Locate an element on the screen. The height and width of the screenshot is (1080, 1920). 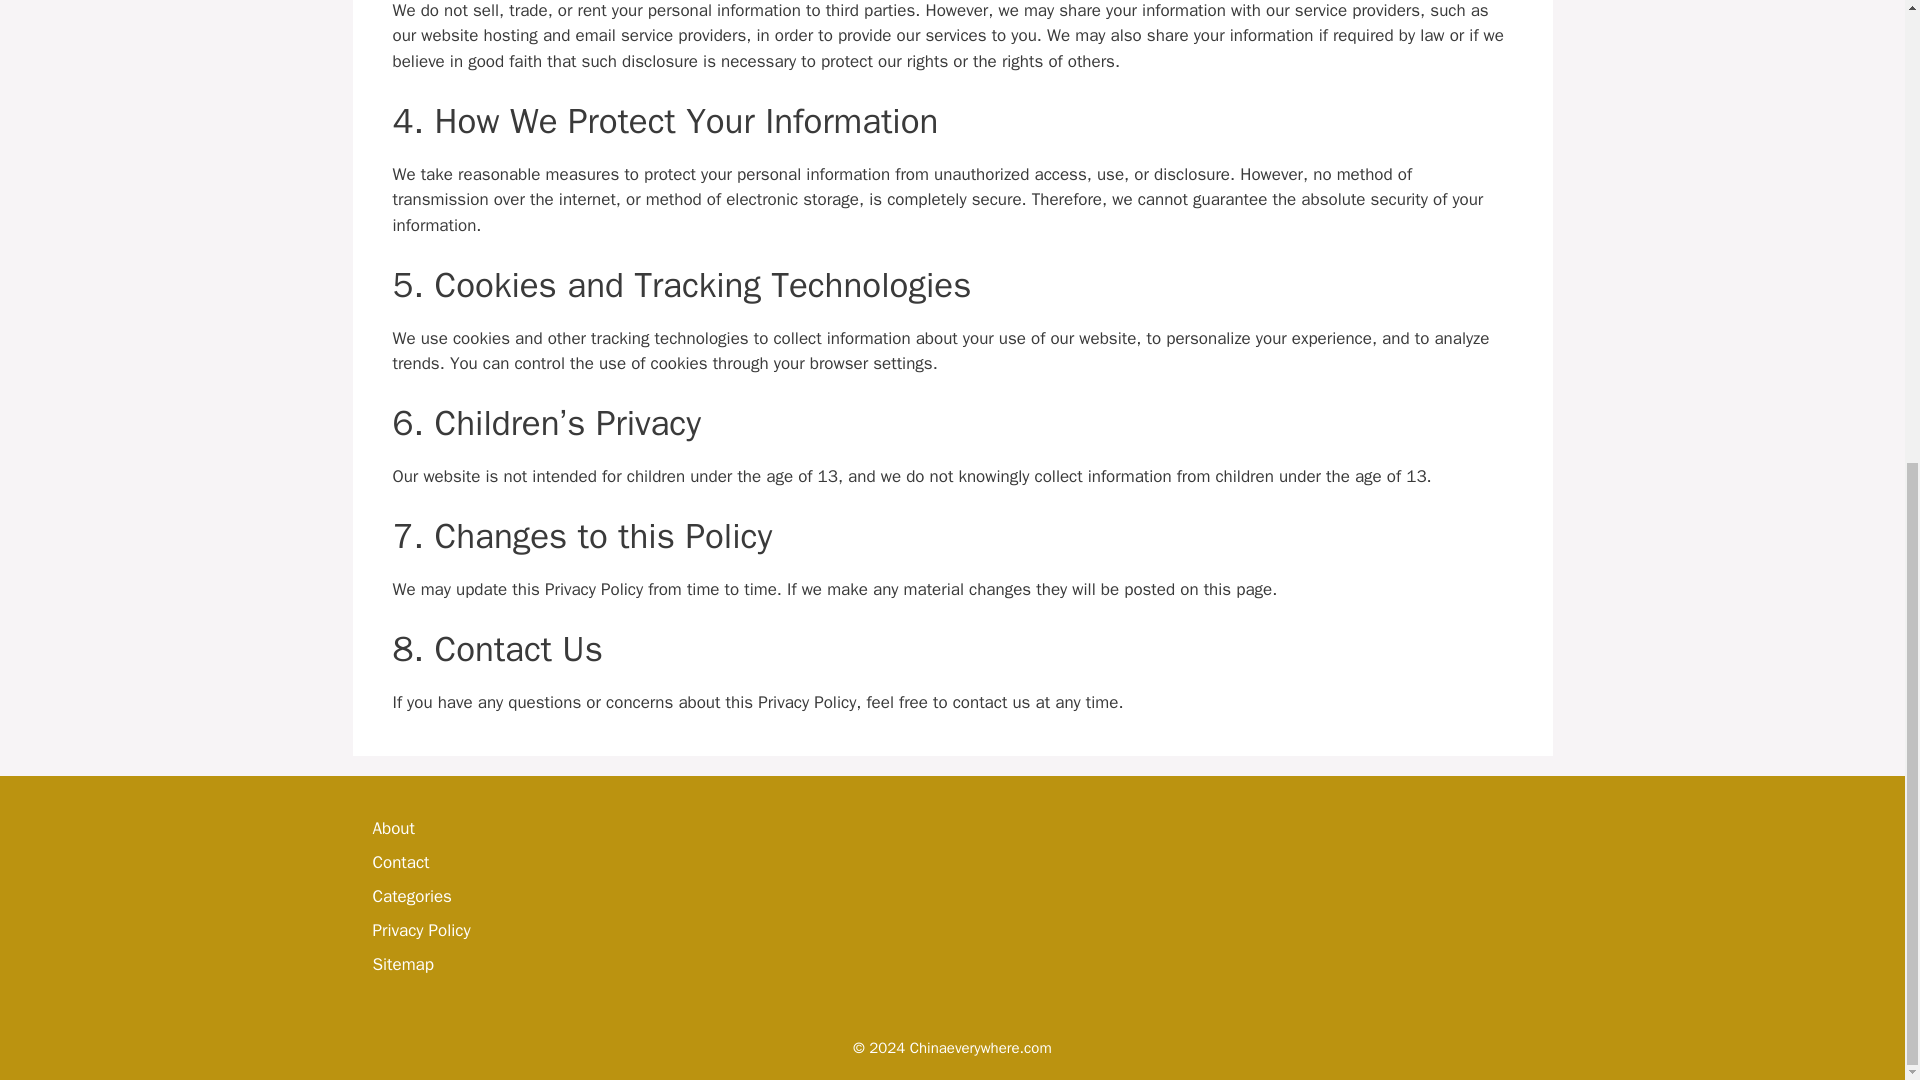
Privacy Policy is located at coordinates (421, 930).